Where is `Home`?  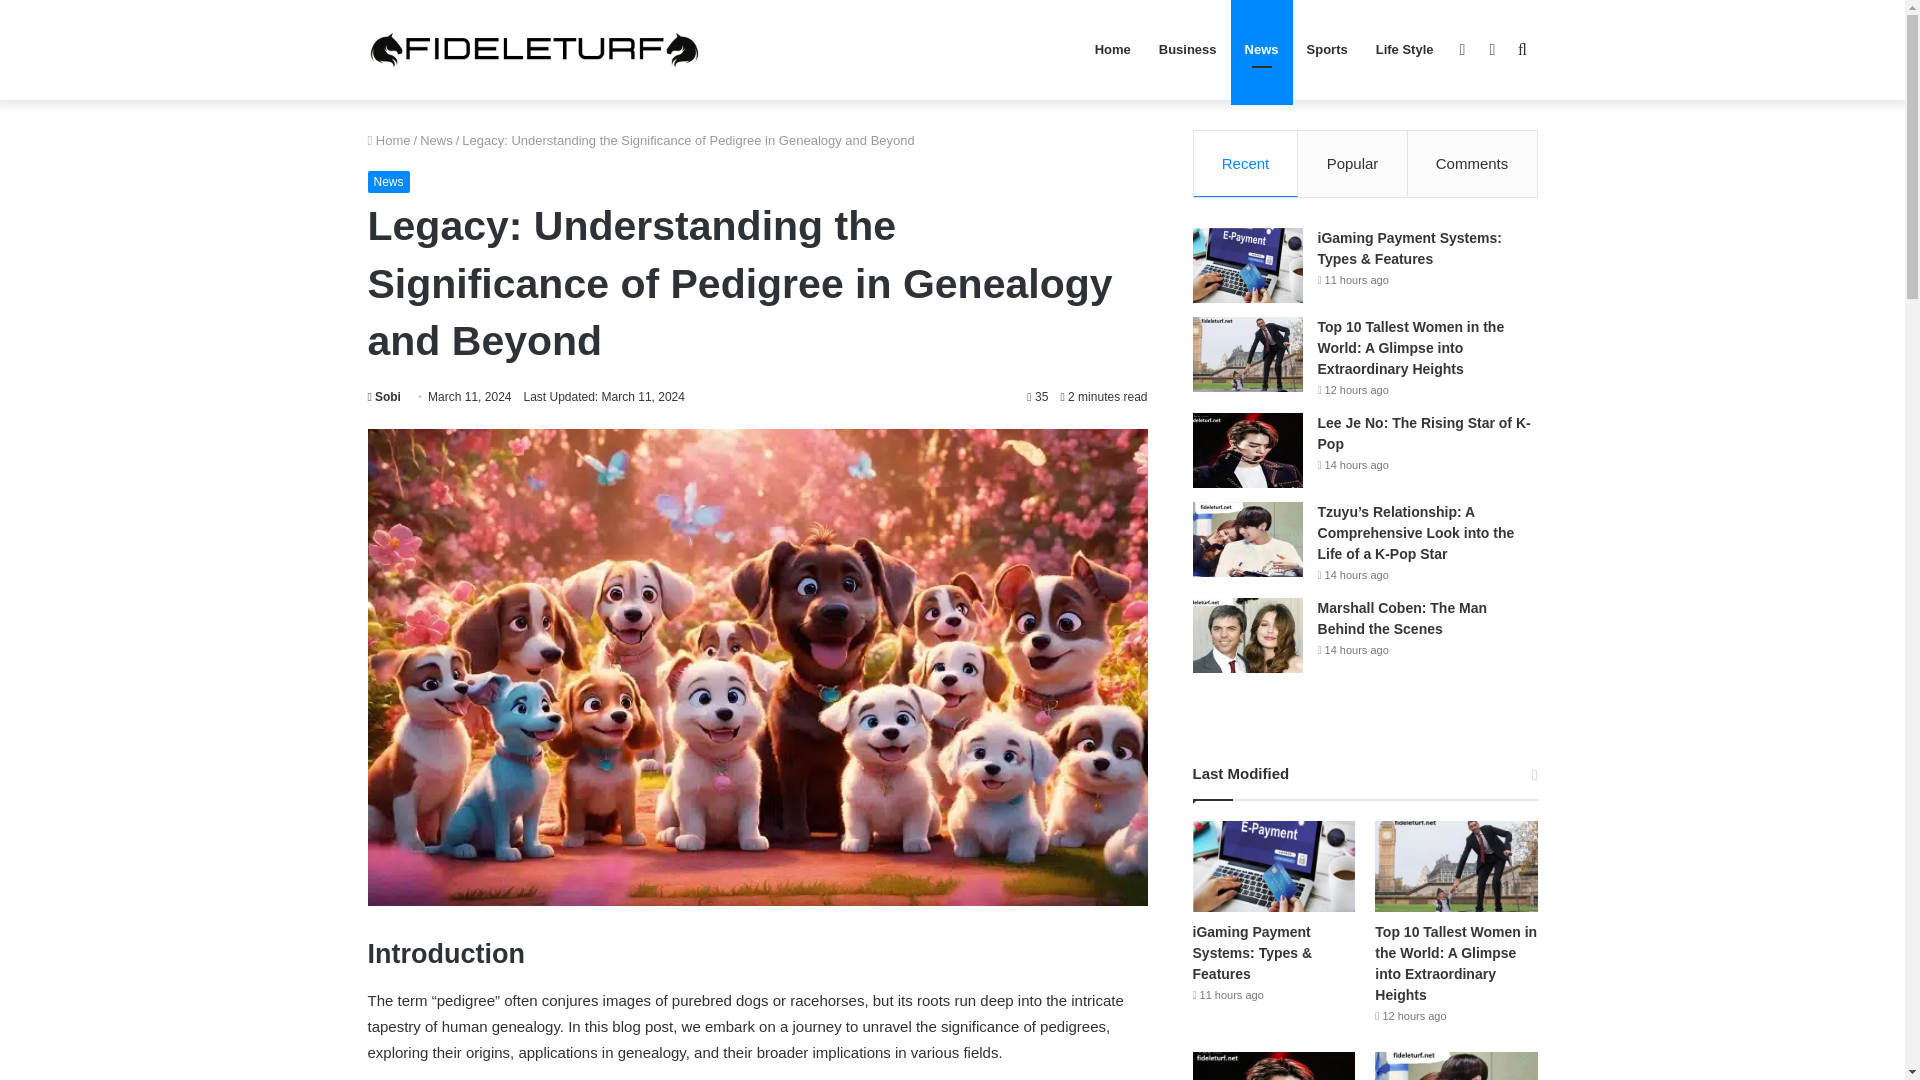 Home is located at coordinates (1112, 50).